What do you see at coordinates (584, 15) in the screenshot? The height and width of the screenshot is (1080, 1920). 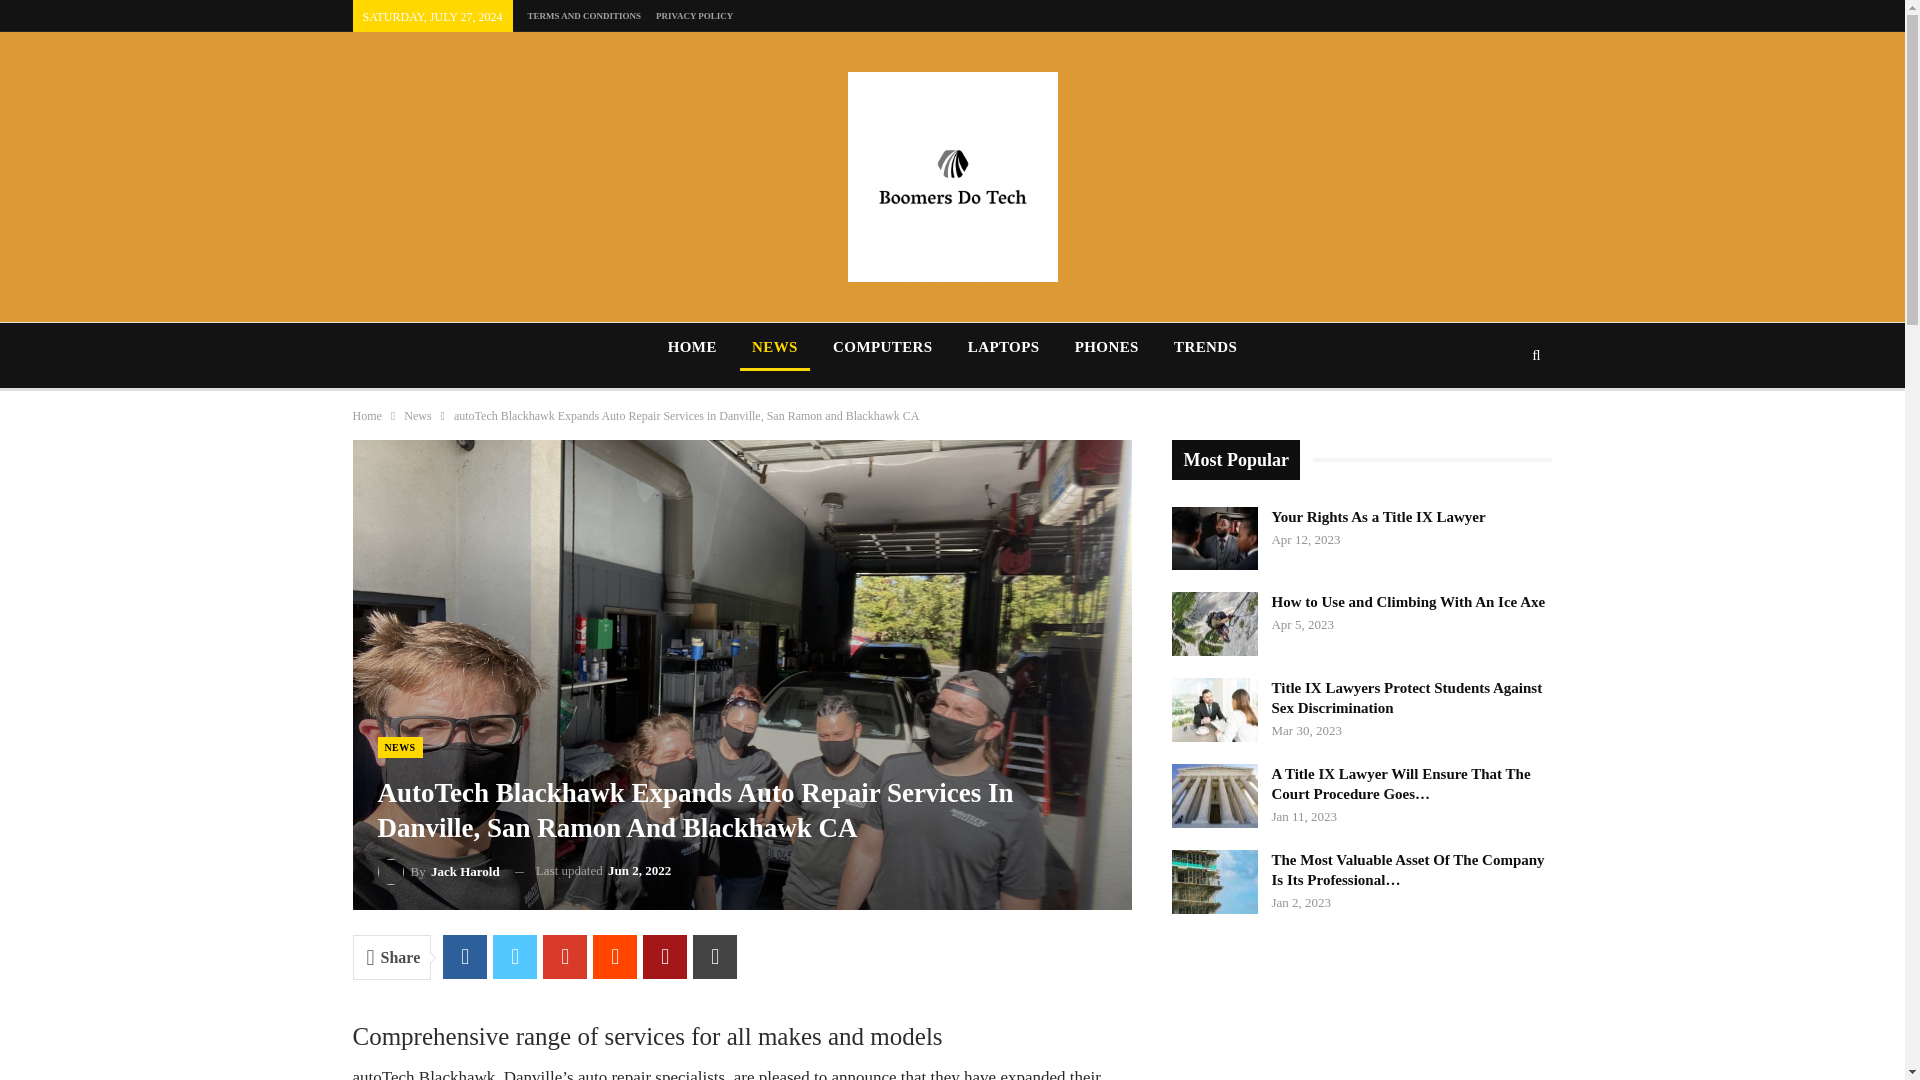 I see `TERMS AND CONDITIONS` at bounding box center [584, 15].